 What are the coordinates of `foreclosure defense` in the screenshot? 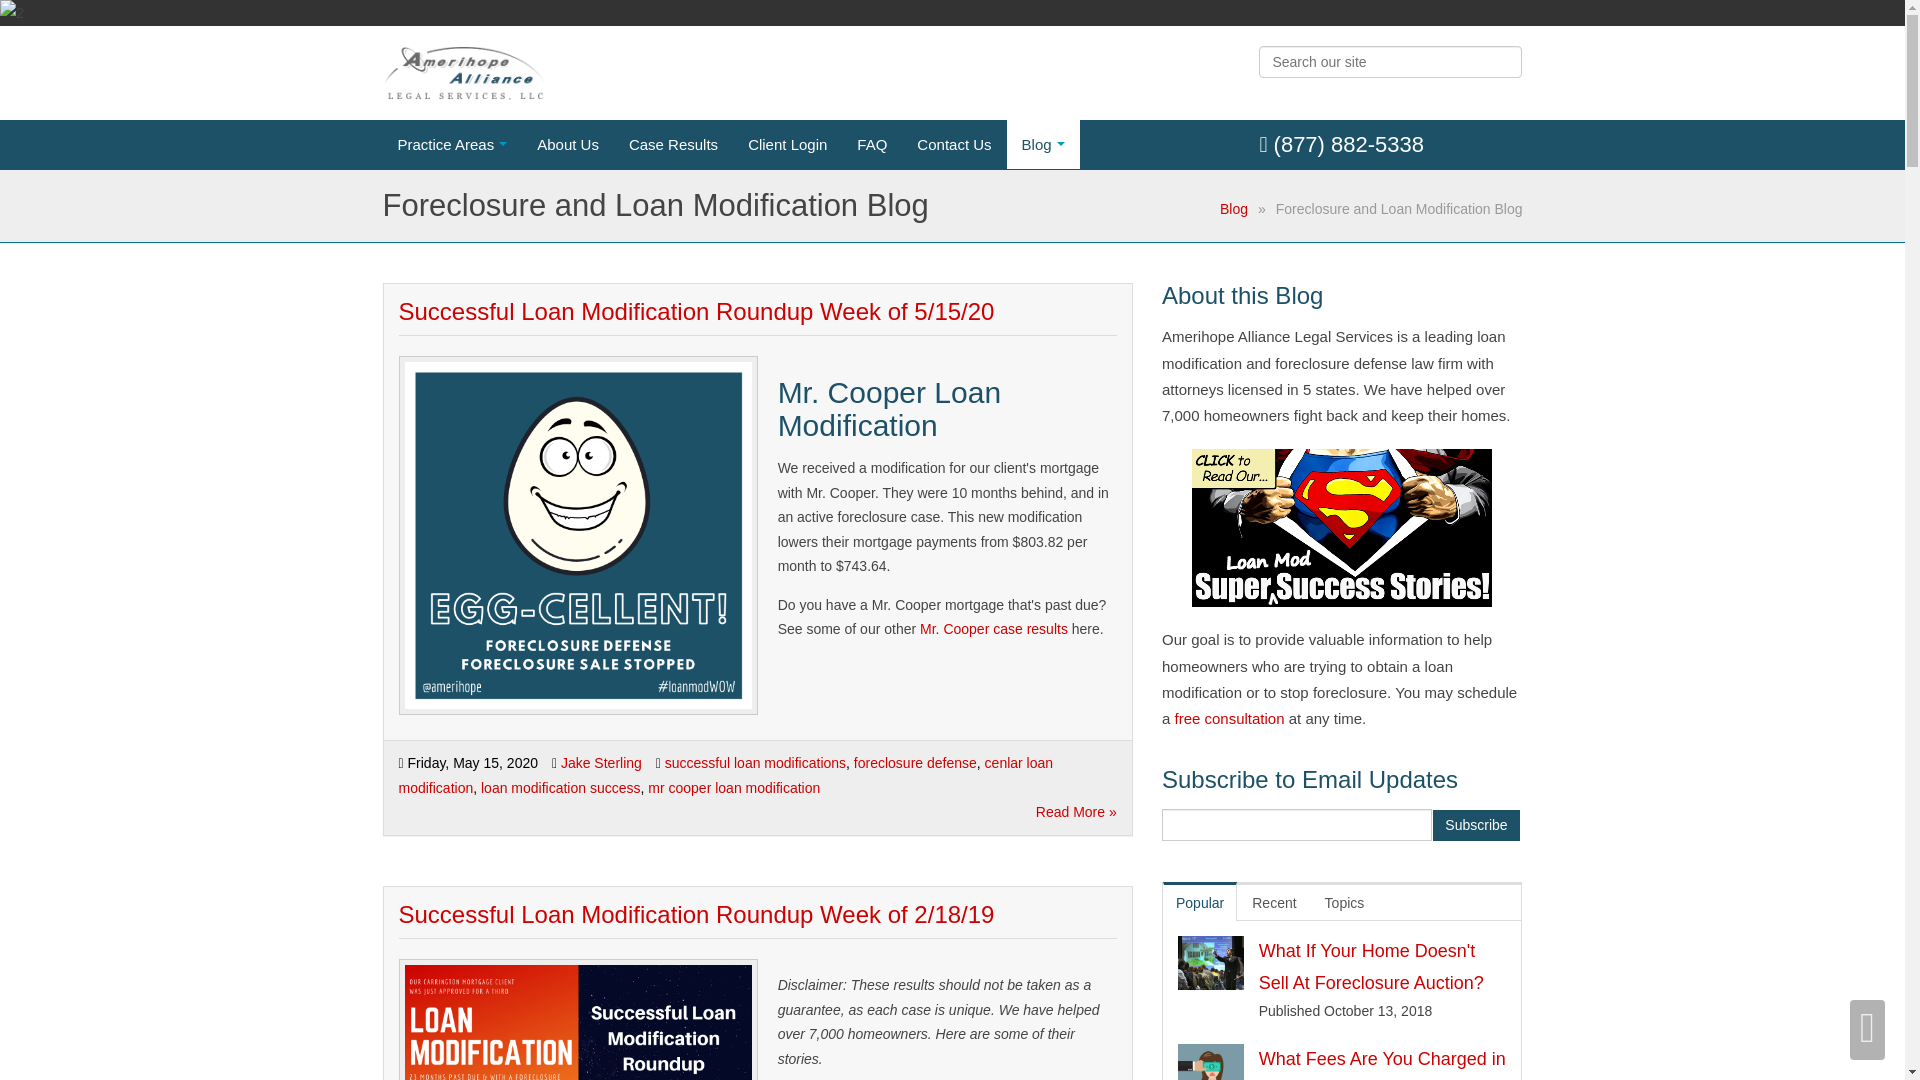 It's located at (916, 762).